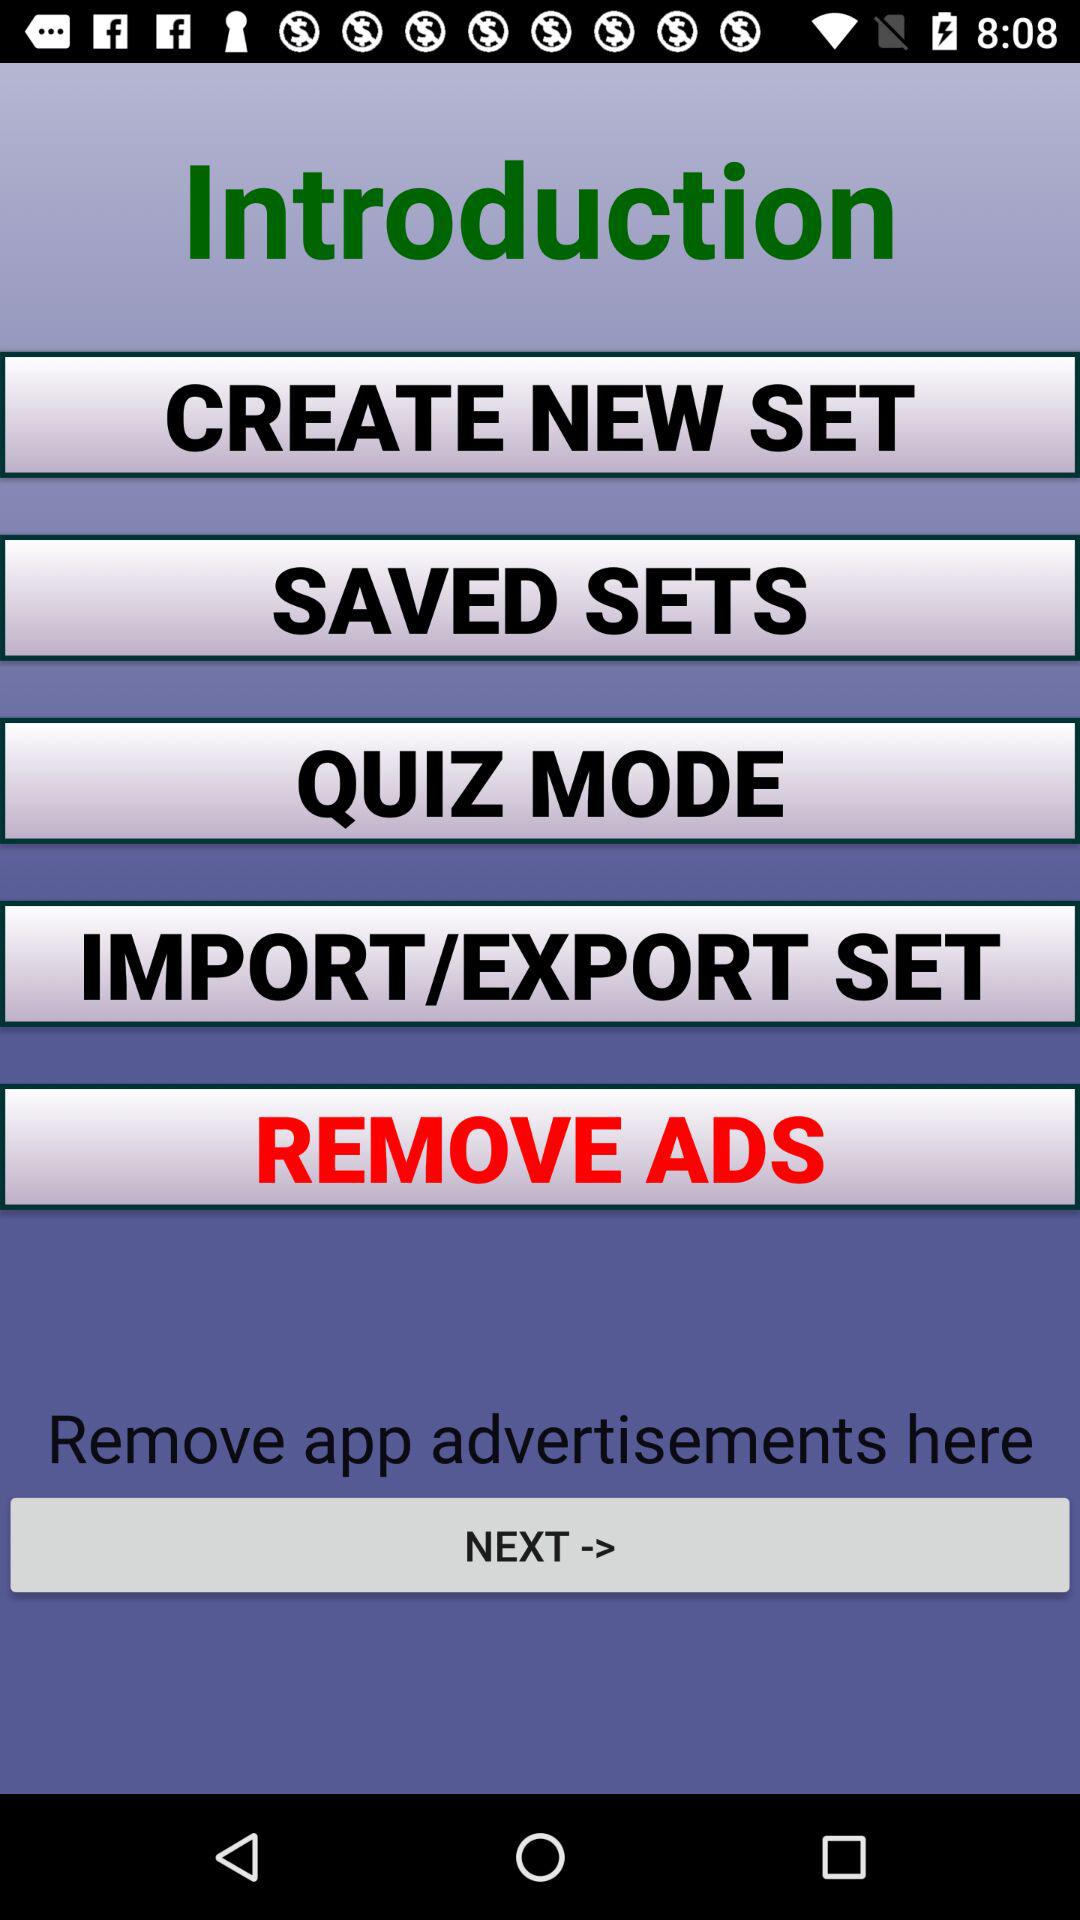 This screenshot has height=1920, width=1080. What do you see at coordinates (540, 963) in the screenshot?
I see `open import/export set` at bounding box center [540, 963].